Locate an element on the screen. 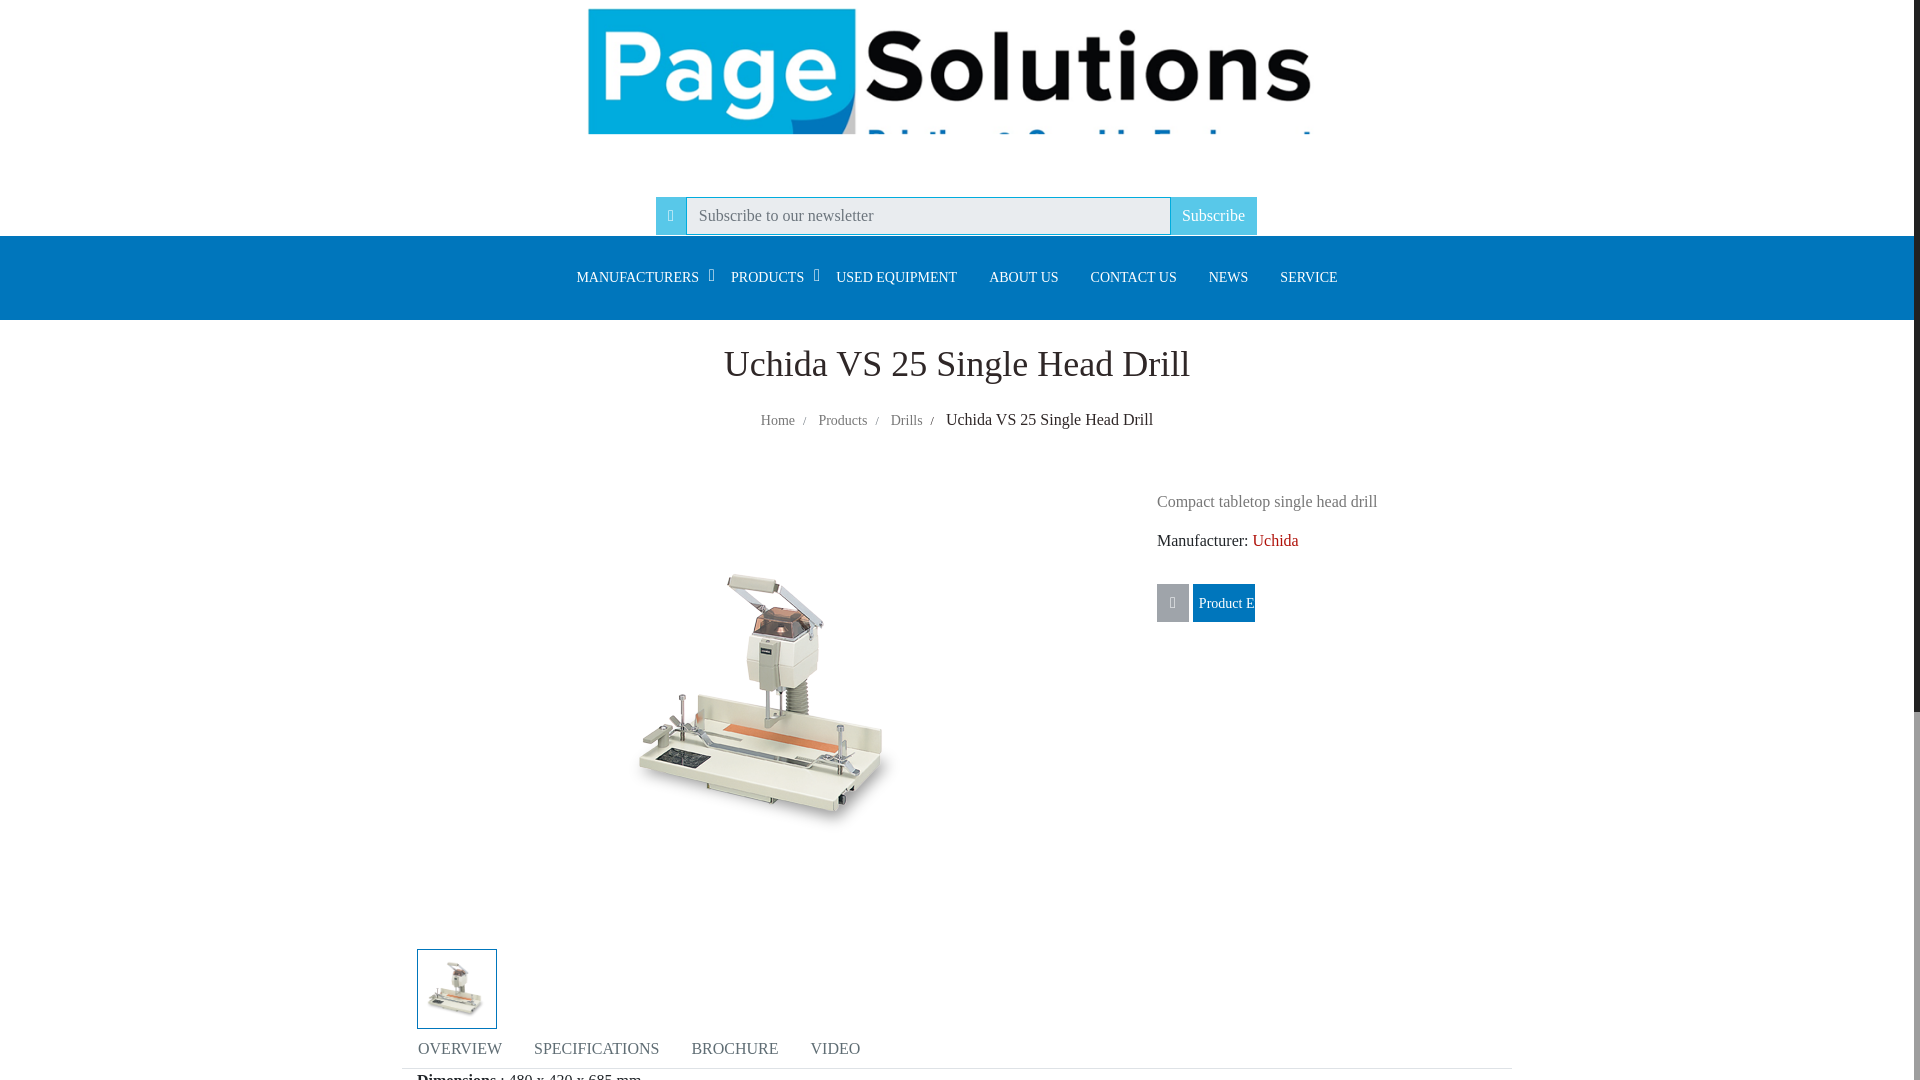 The width and height of the screenshot is (1920, 1080). Subscribe is located at coordinates (1213, 216).